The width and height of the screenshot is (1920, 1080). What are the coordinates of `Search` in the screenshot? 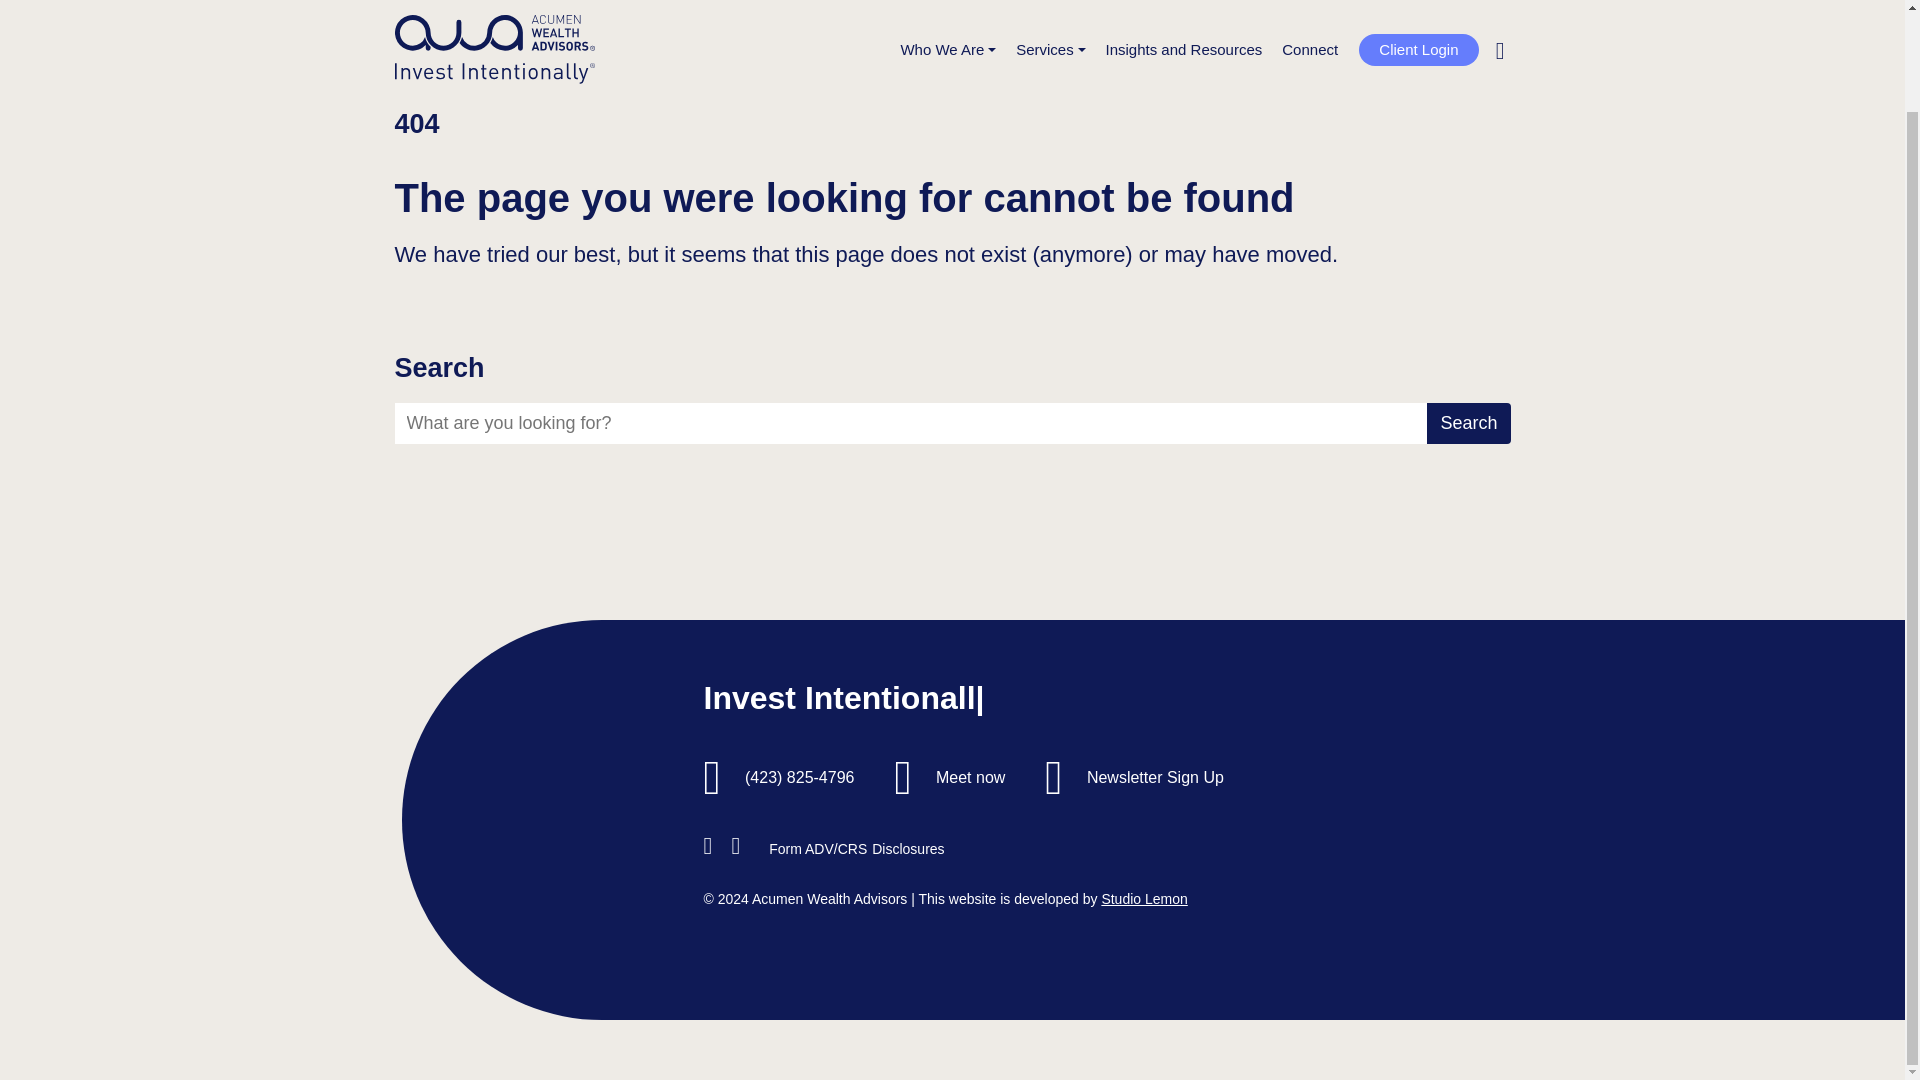 It's located at (1468, 11).